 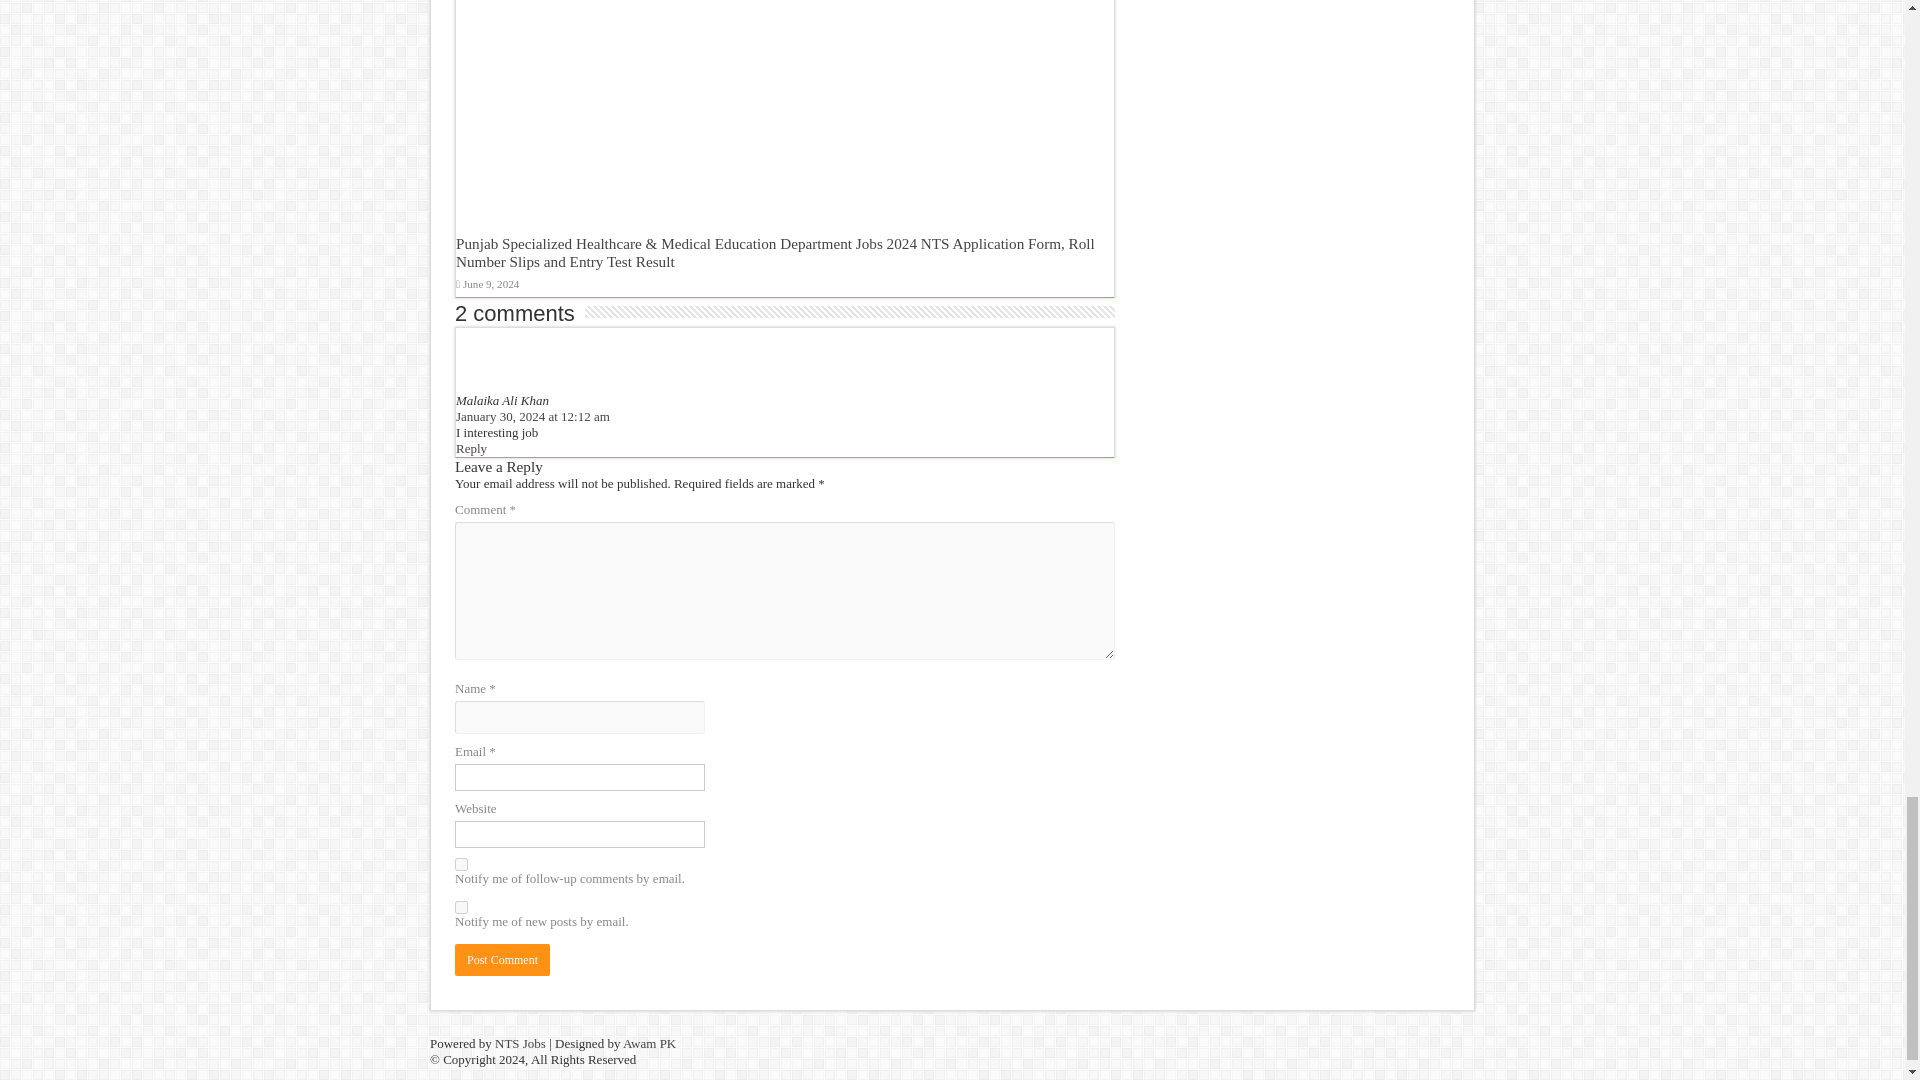 I want to click on subscribe, so click(x=462, y=864).